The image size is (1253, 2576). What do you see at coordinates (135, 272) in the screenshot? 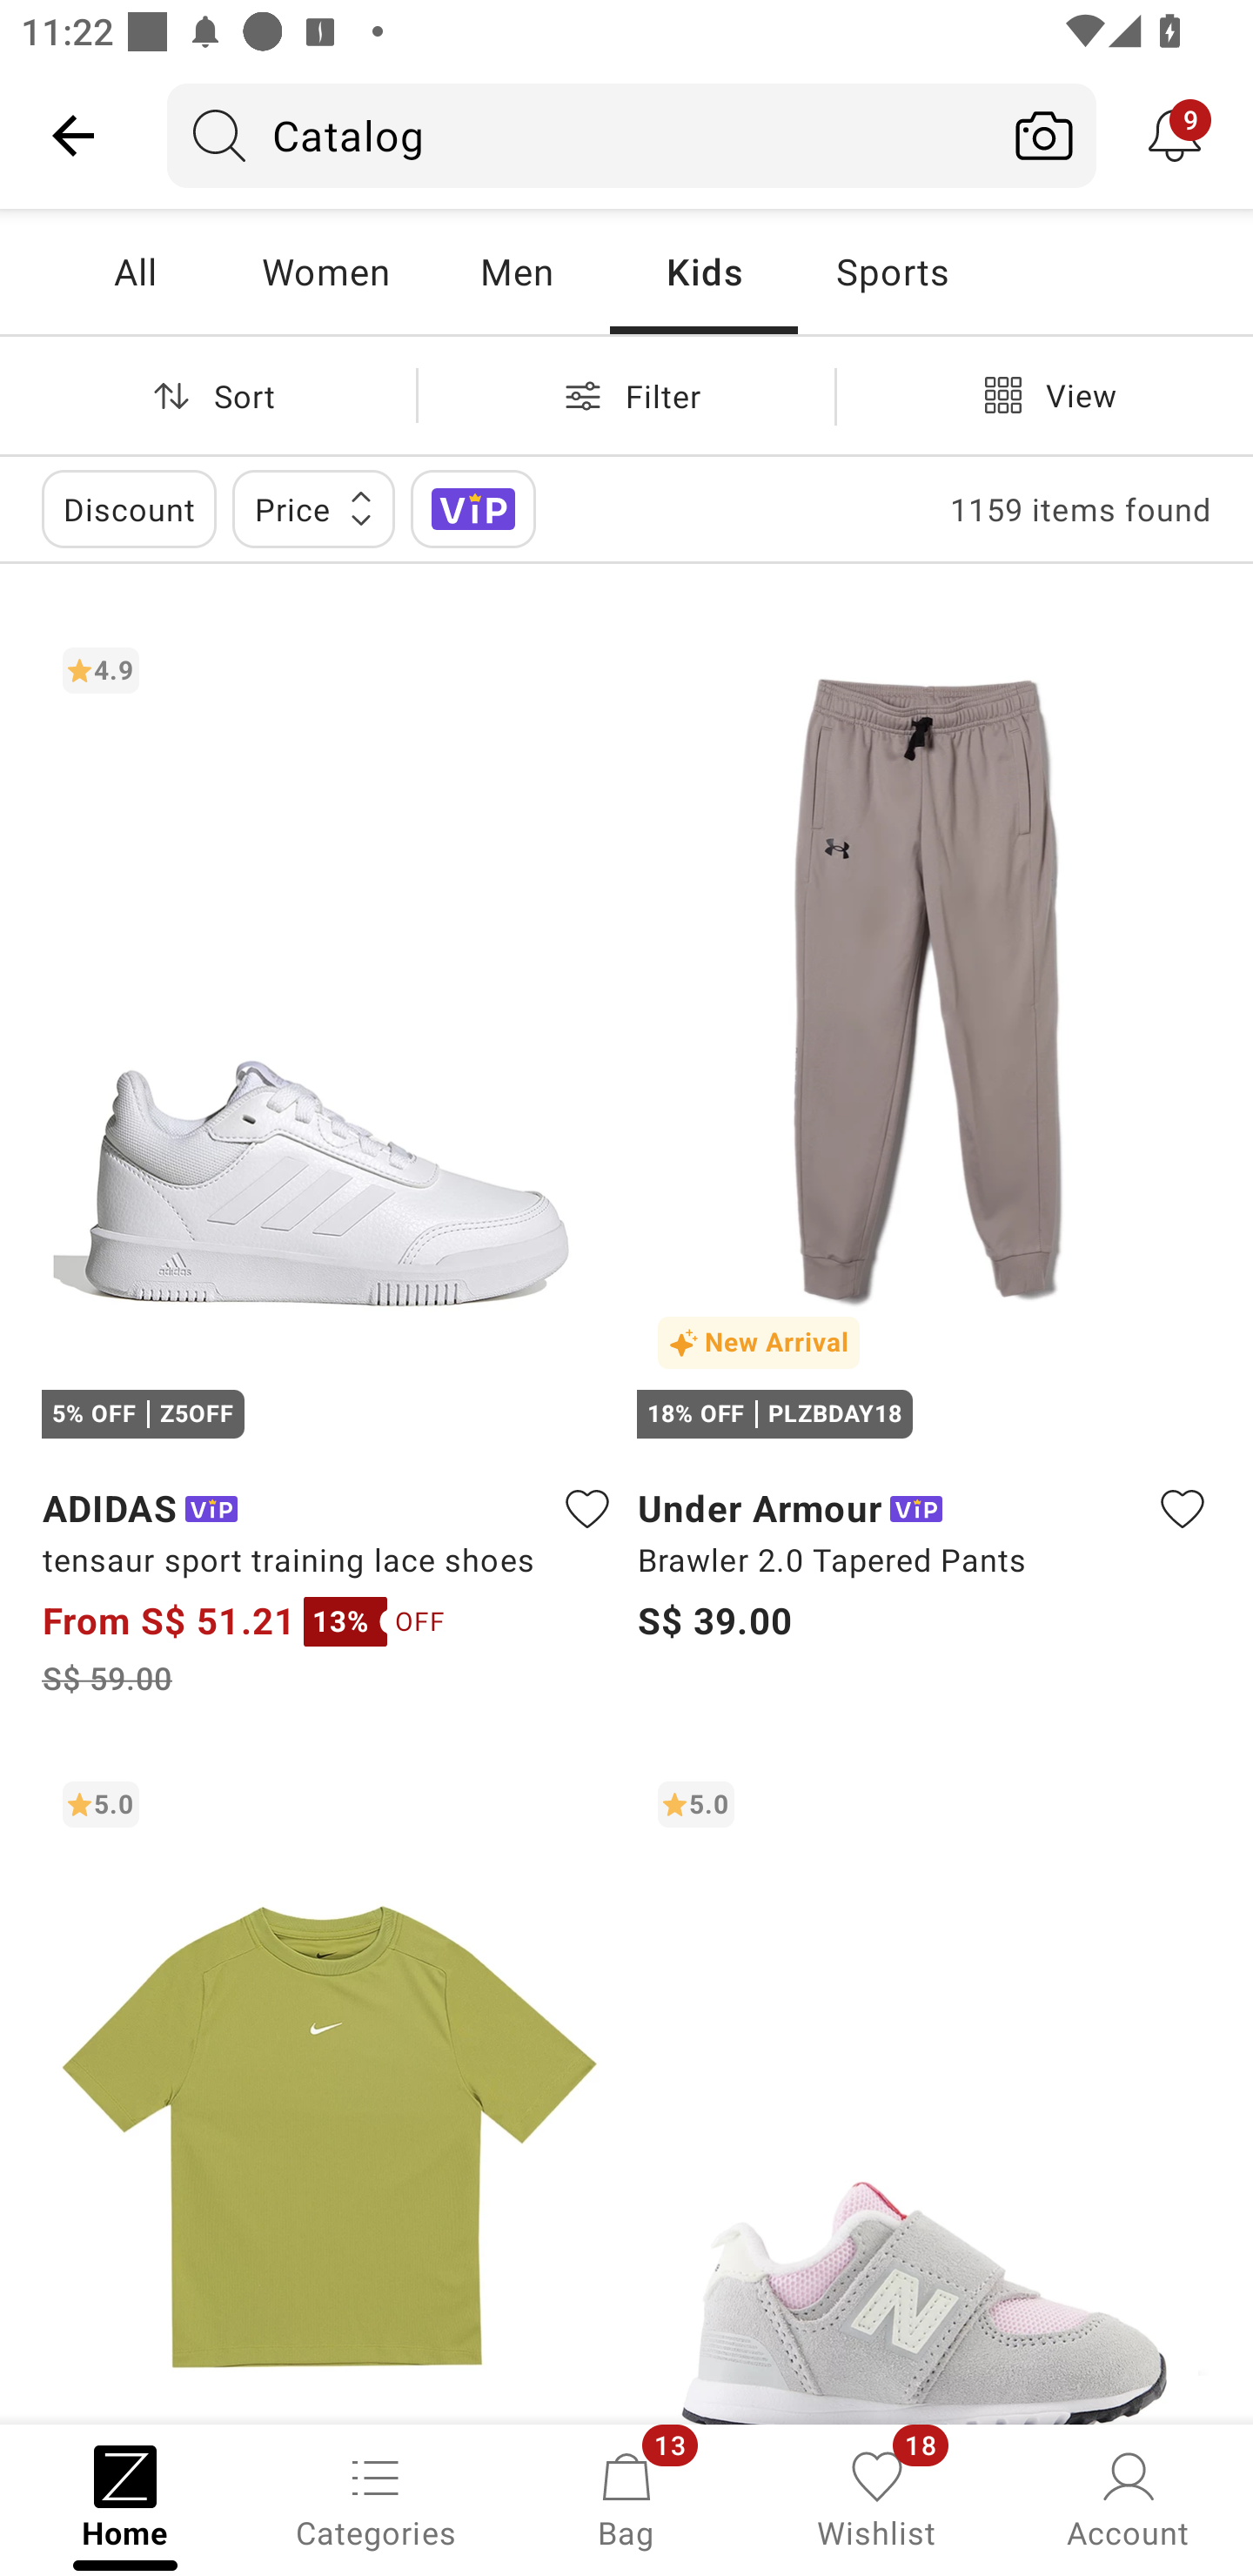
I see `All` at bounding box center [135, 272].